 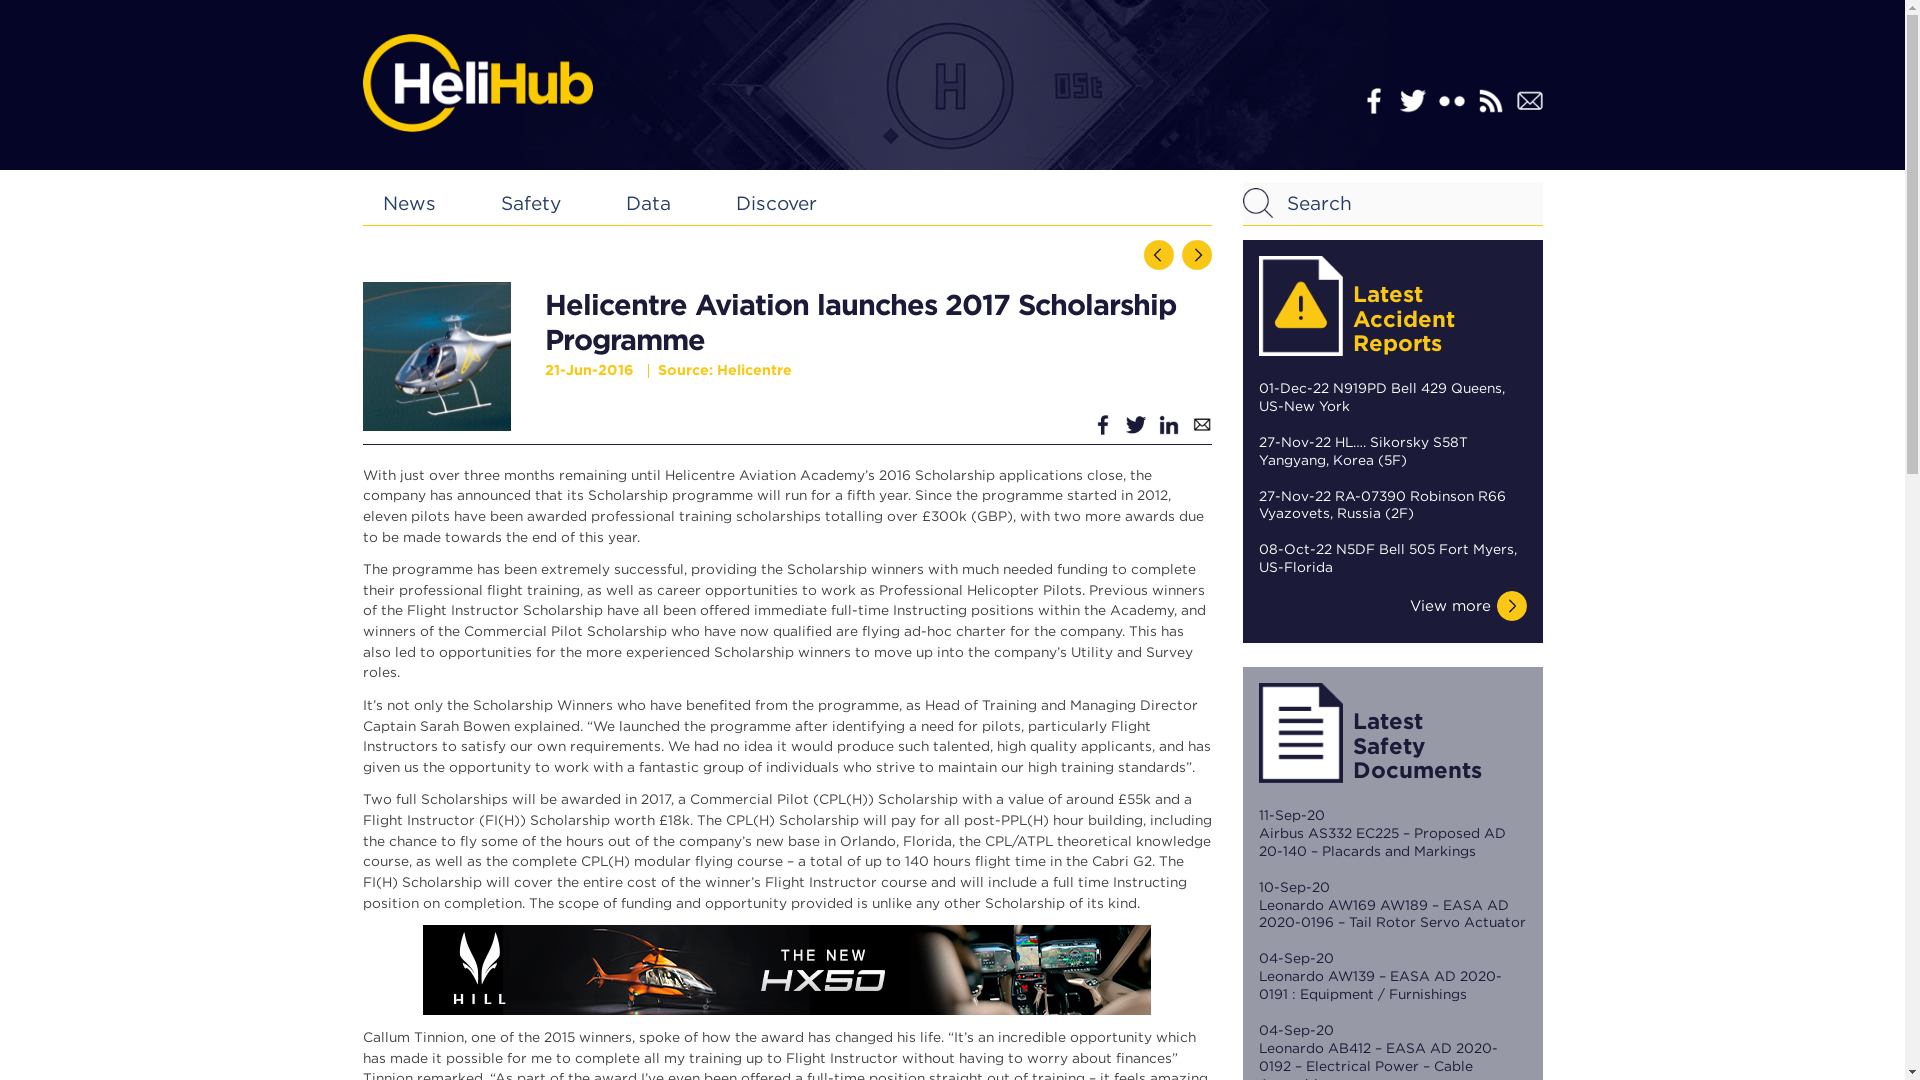 I want to click on RSS, so click(x=1490, y=100).